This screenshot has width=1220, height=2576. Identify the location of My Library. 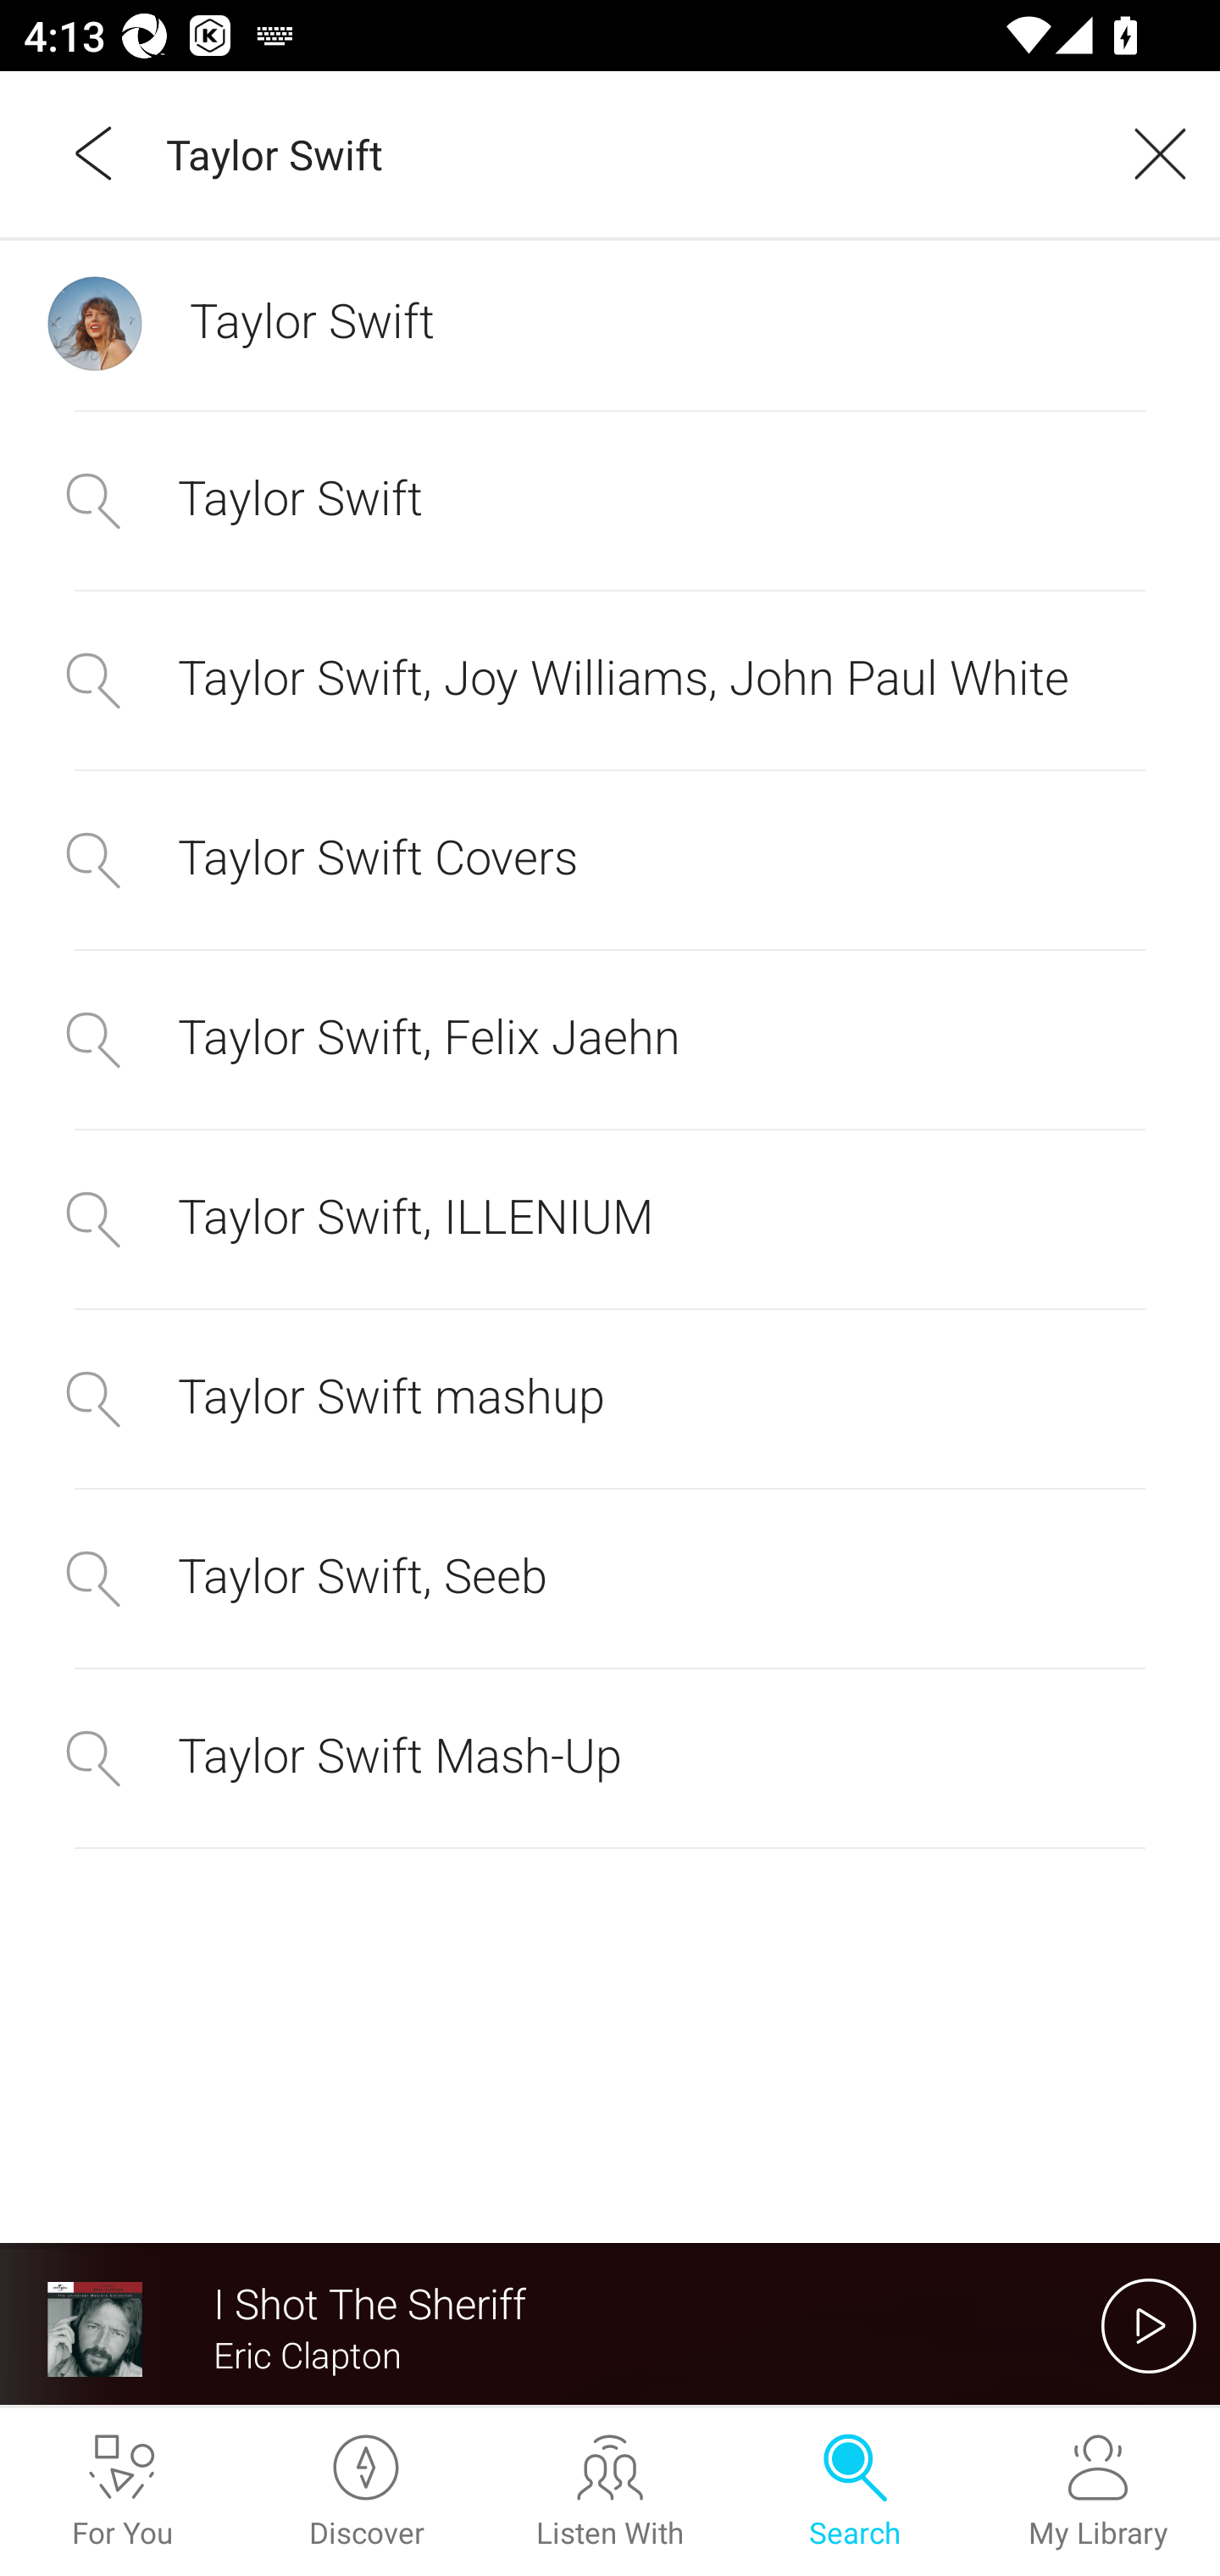
(1098, 2492).